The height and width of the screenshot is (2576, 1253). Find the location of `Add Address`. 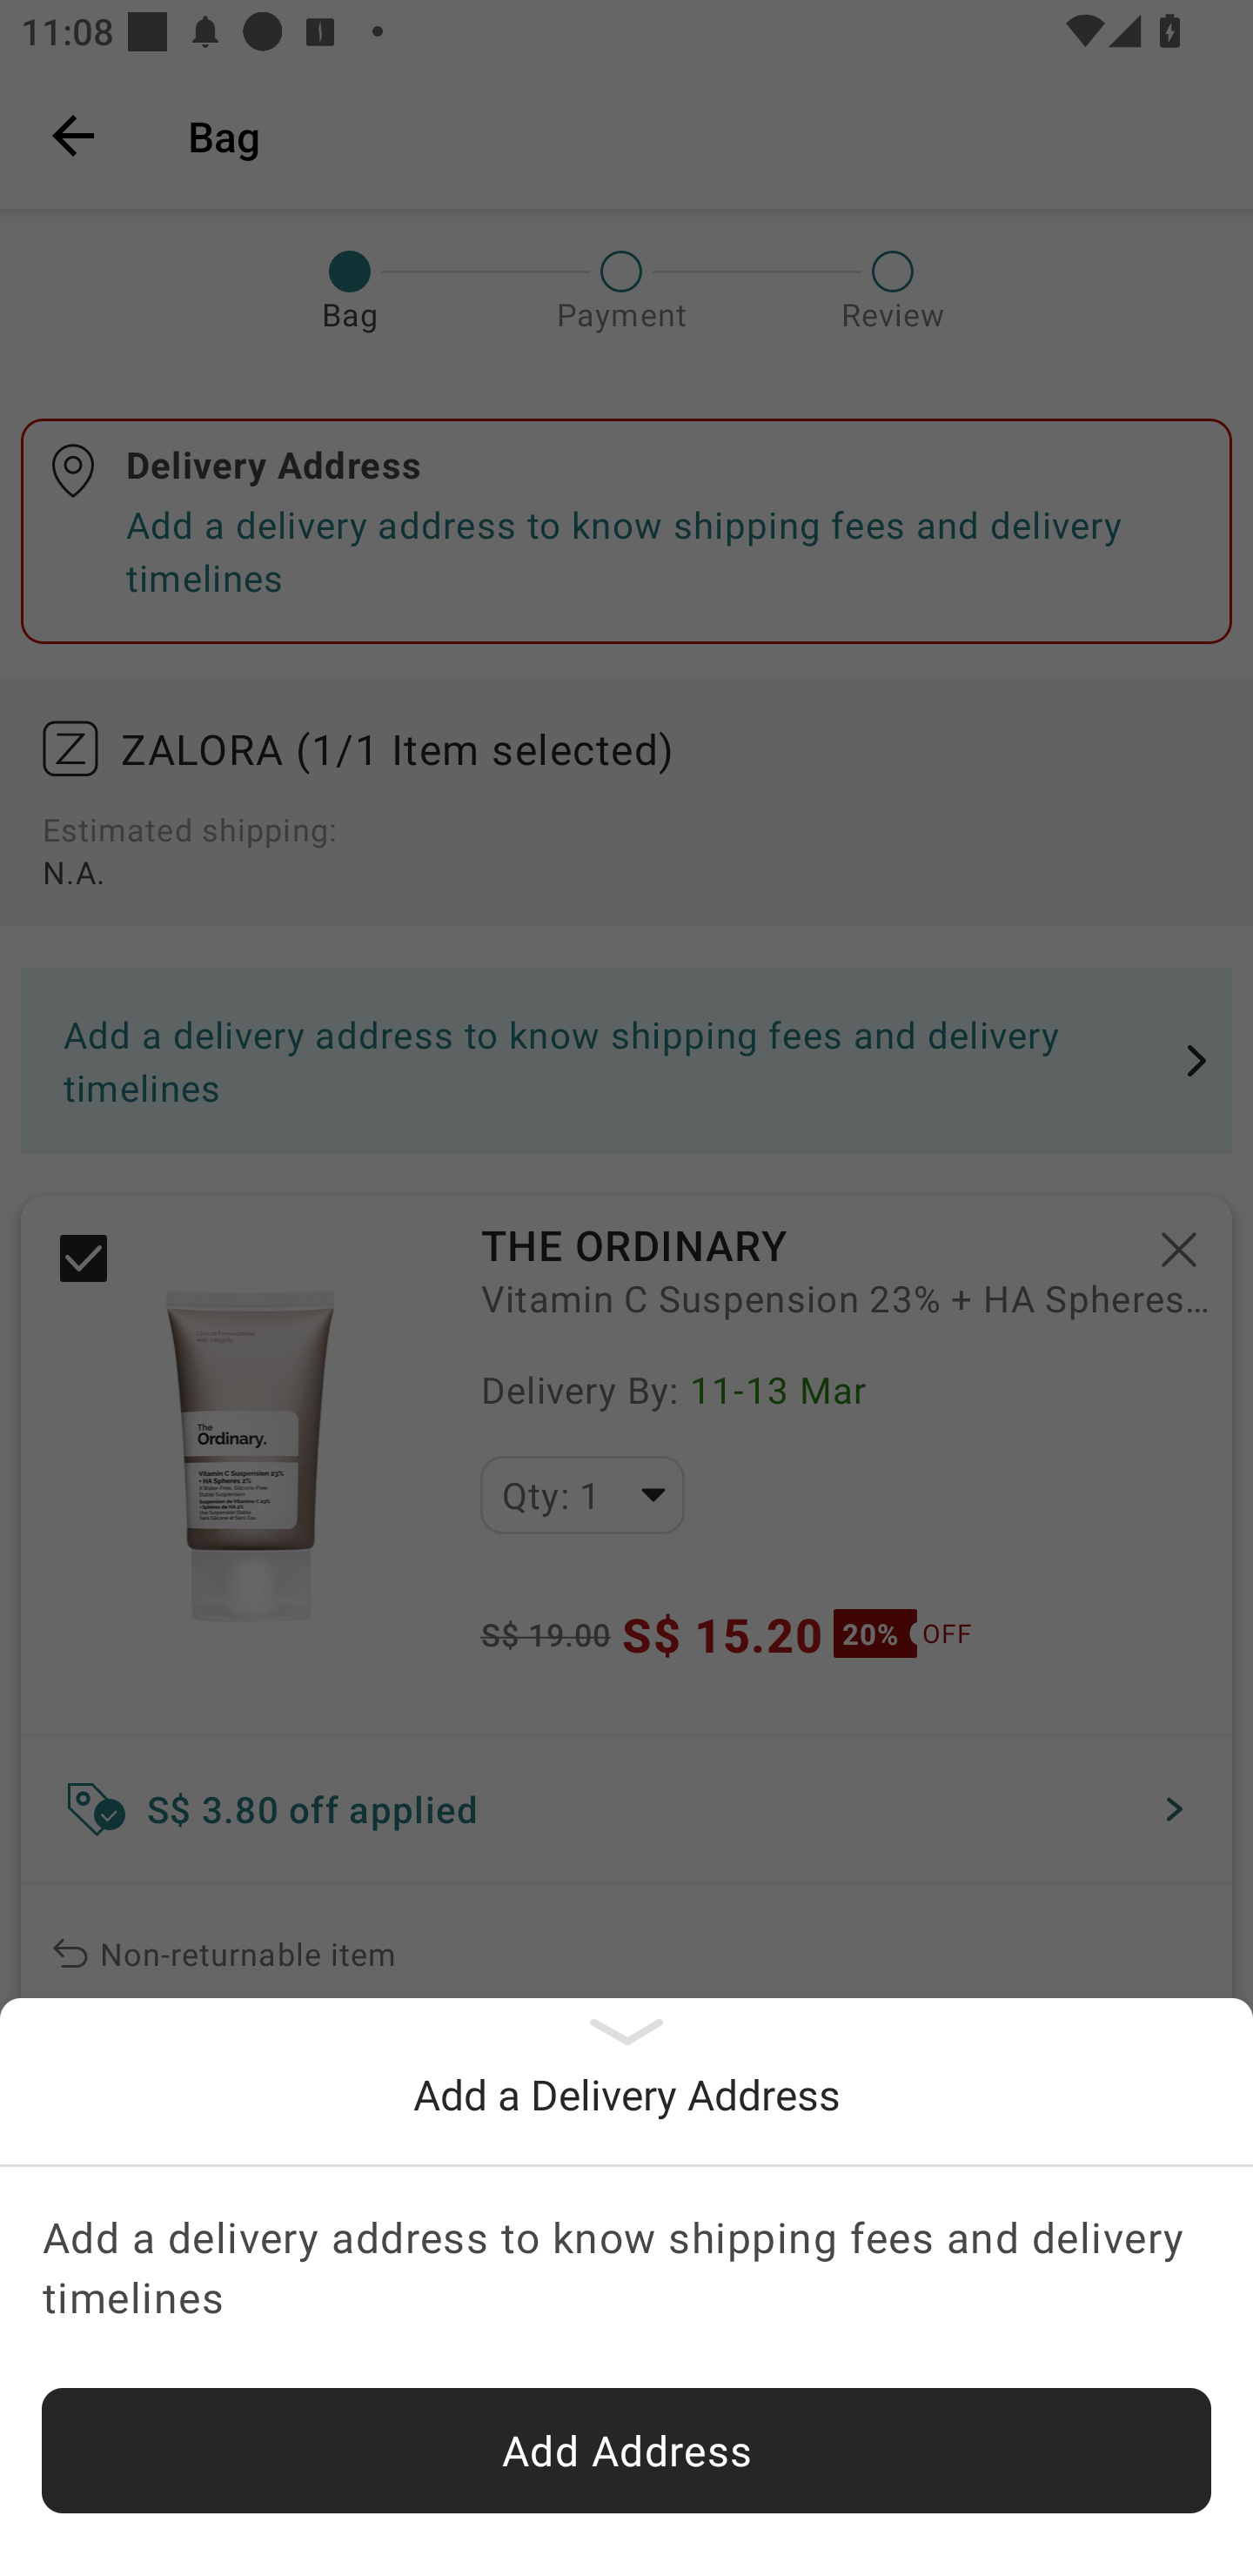

Add Address is located at coordinates (626, 2451).